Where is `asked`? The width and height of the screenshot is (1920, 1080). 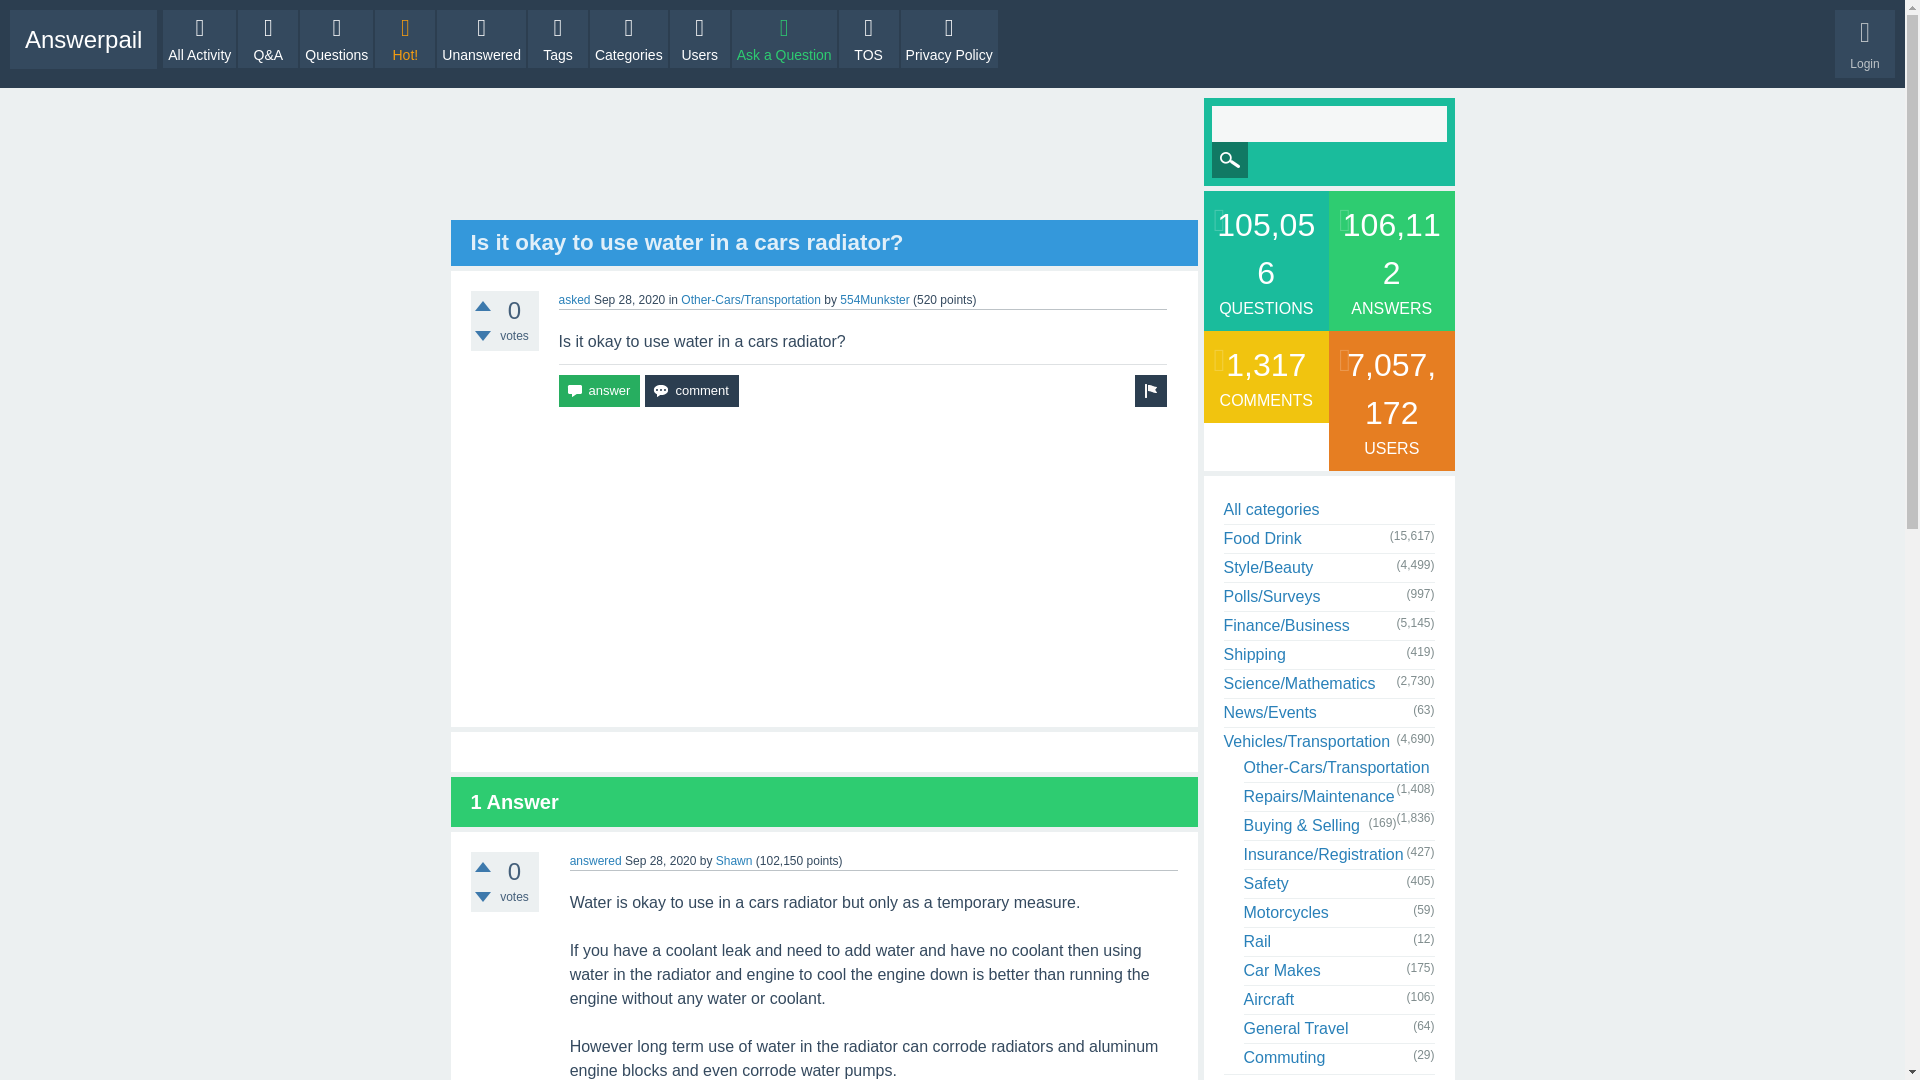
asked is located at coordinates (574, 299).